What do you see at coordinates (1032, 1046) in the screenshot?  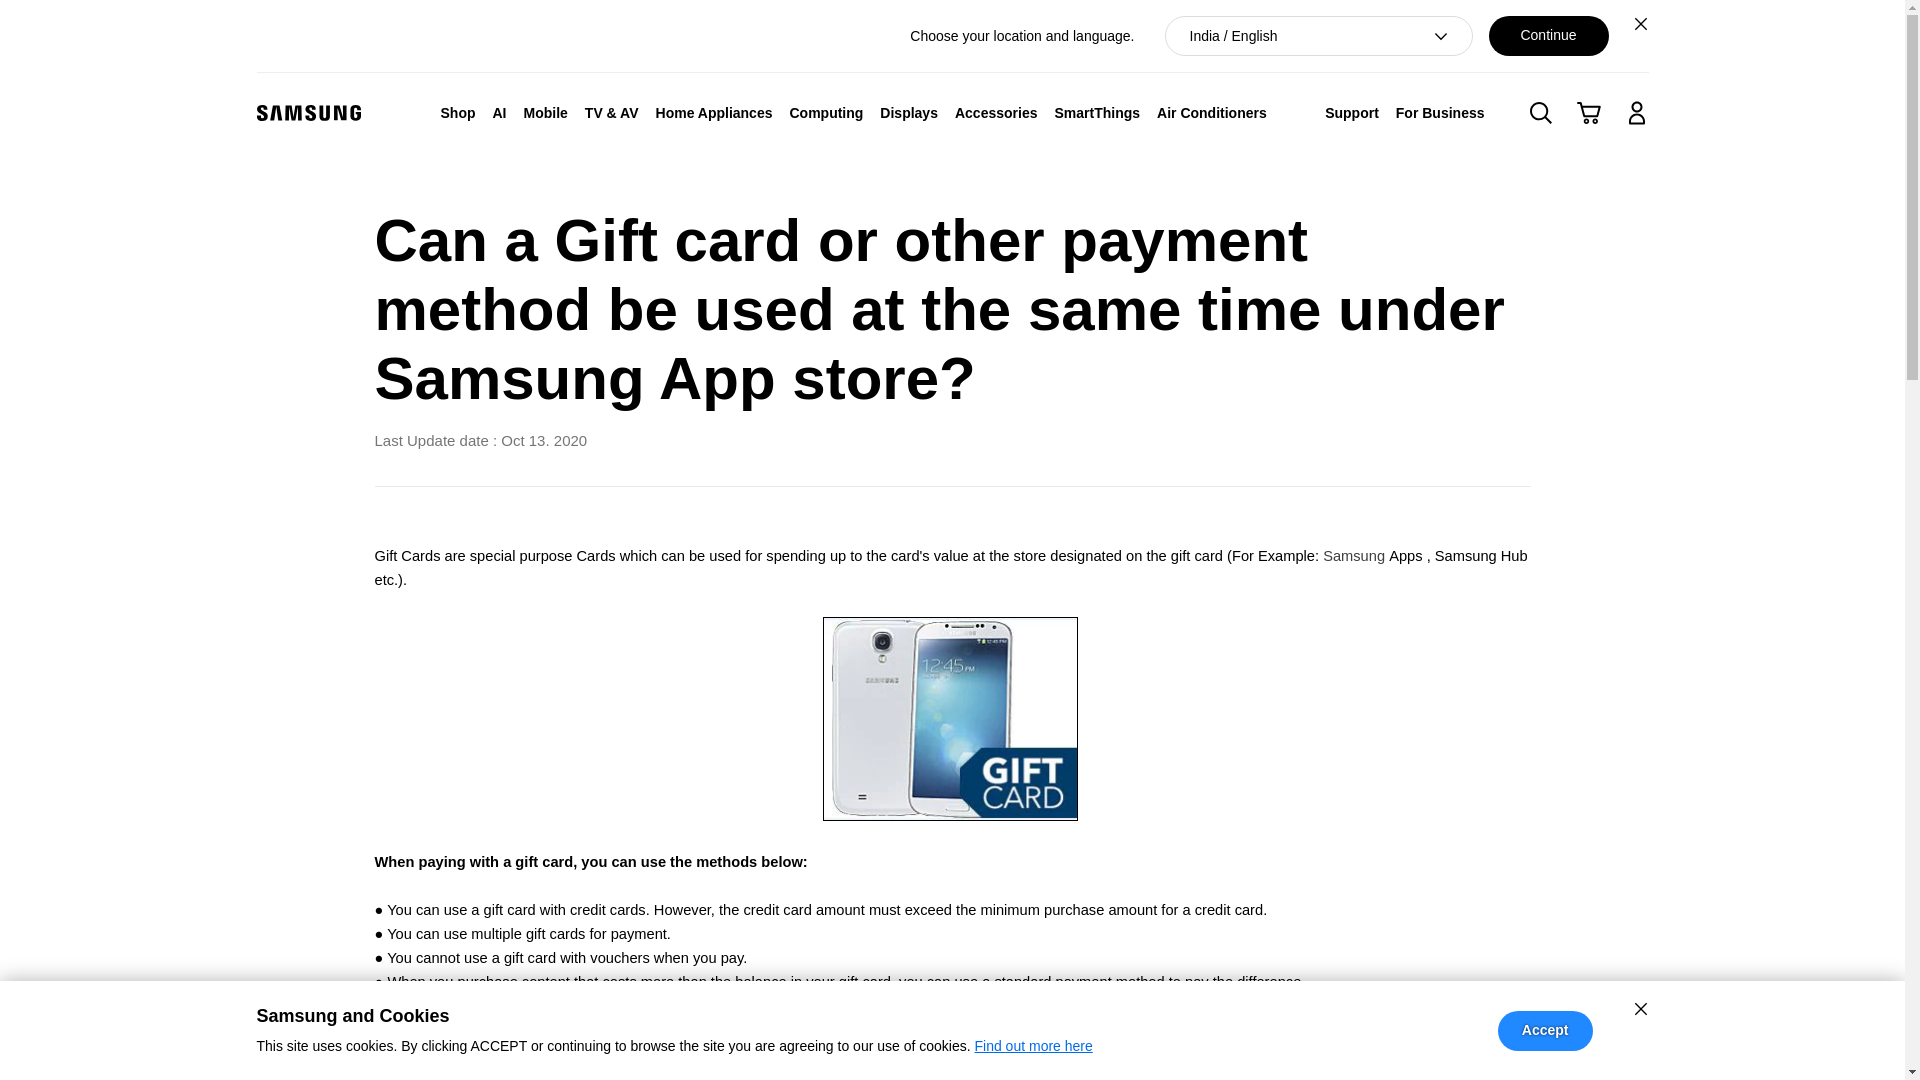 I see `Find out more here` at bounding box center [1032, 1046].